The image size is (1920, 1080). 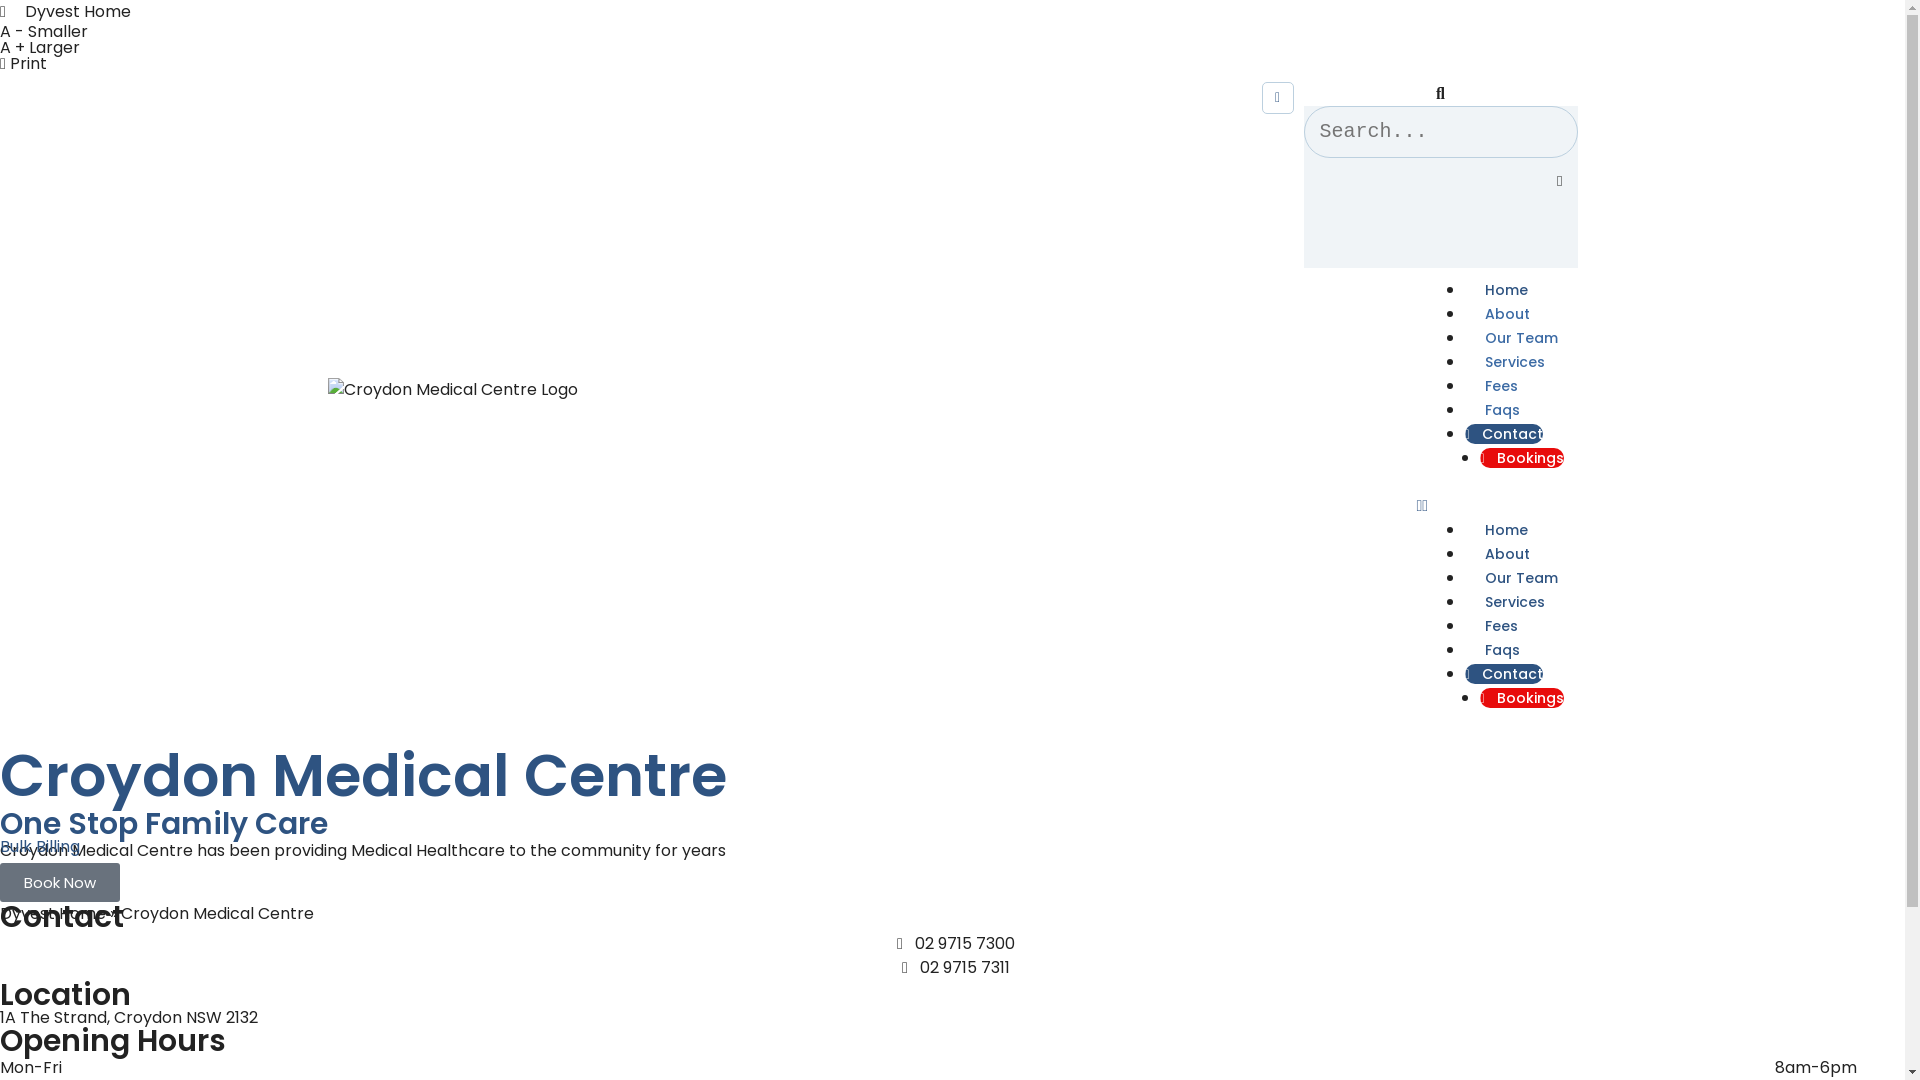 What do you see at coordinates (1514, 605) in the screenshot?
I see `Services` at bounding box center [1514, 605].